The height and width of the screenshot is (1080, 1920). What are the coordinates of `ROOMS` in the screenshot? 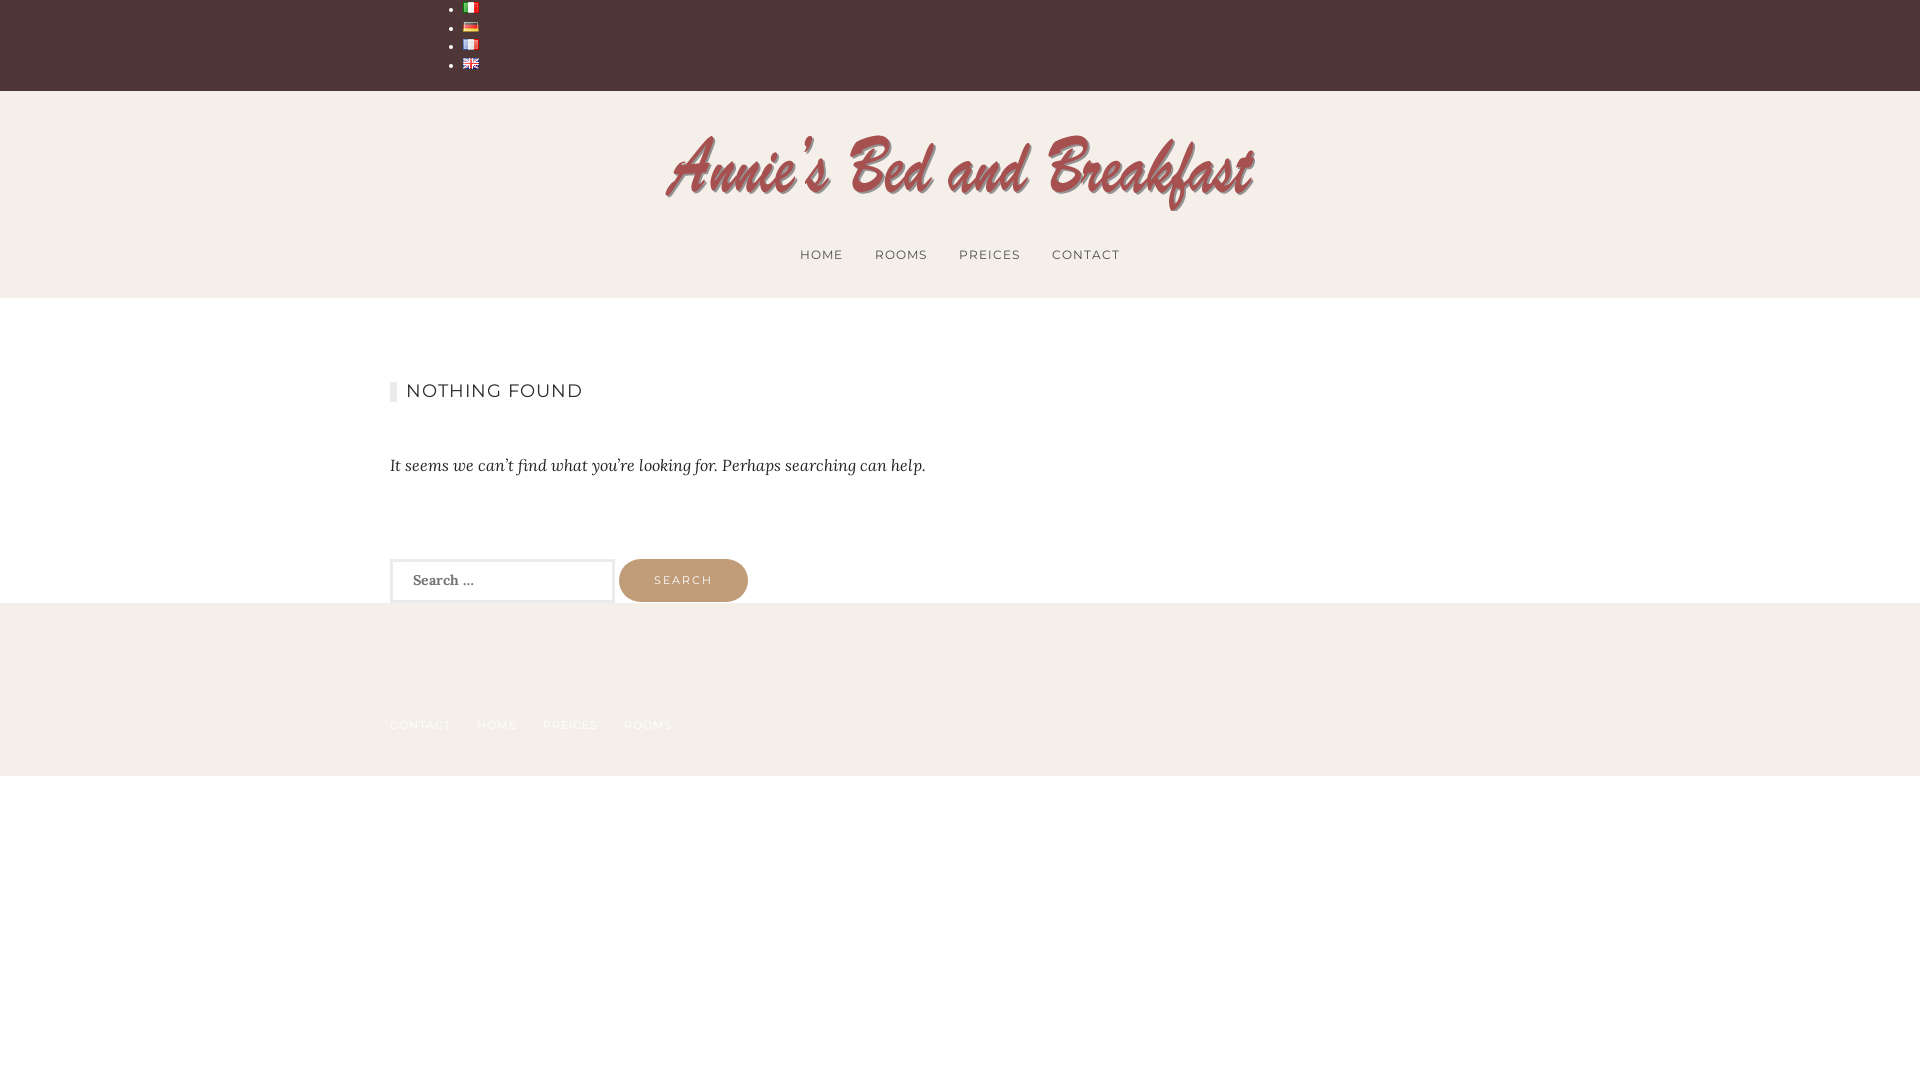 It's located at (648, 725).